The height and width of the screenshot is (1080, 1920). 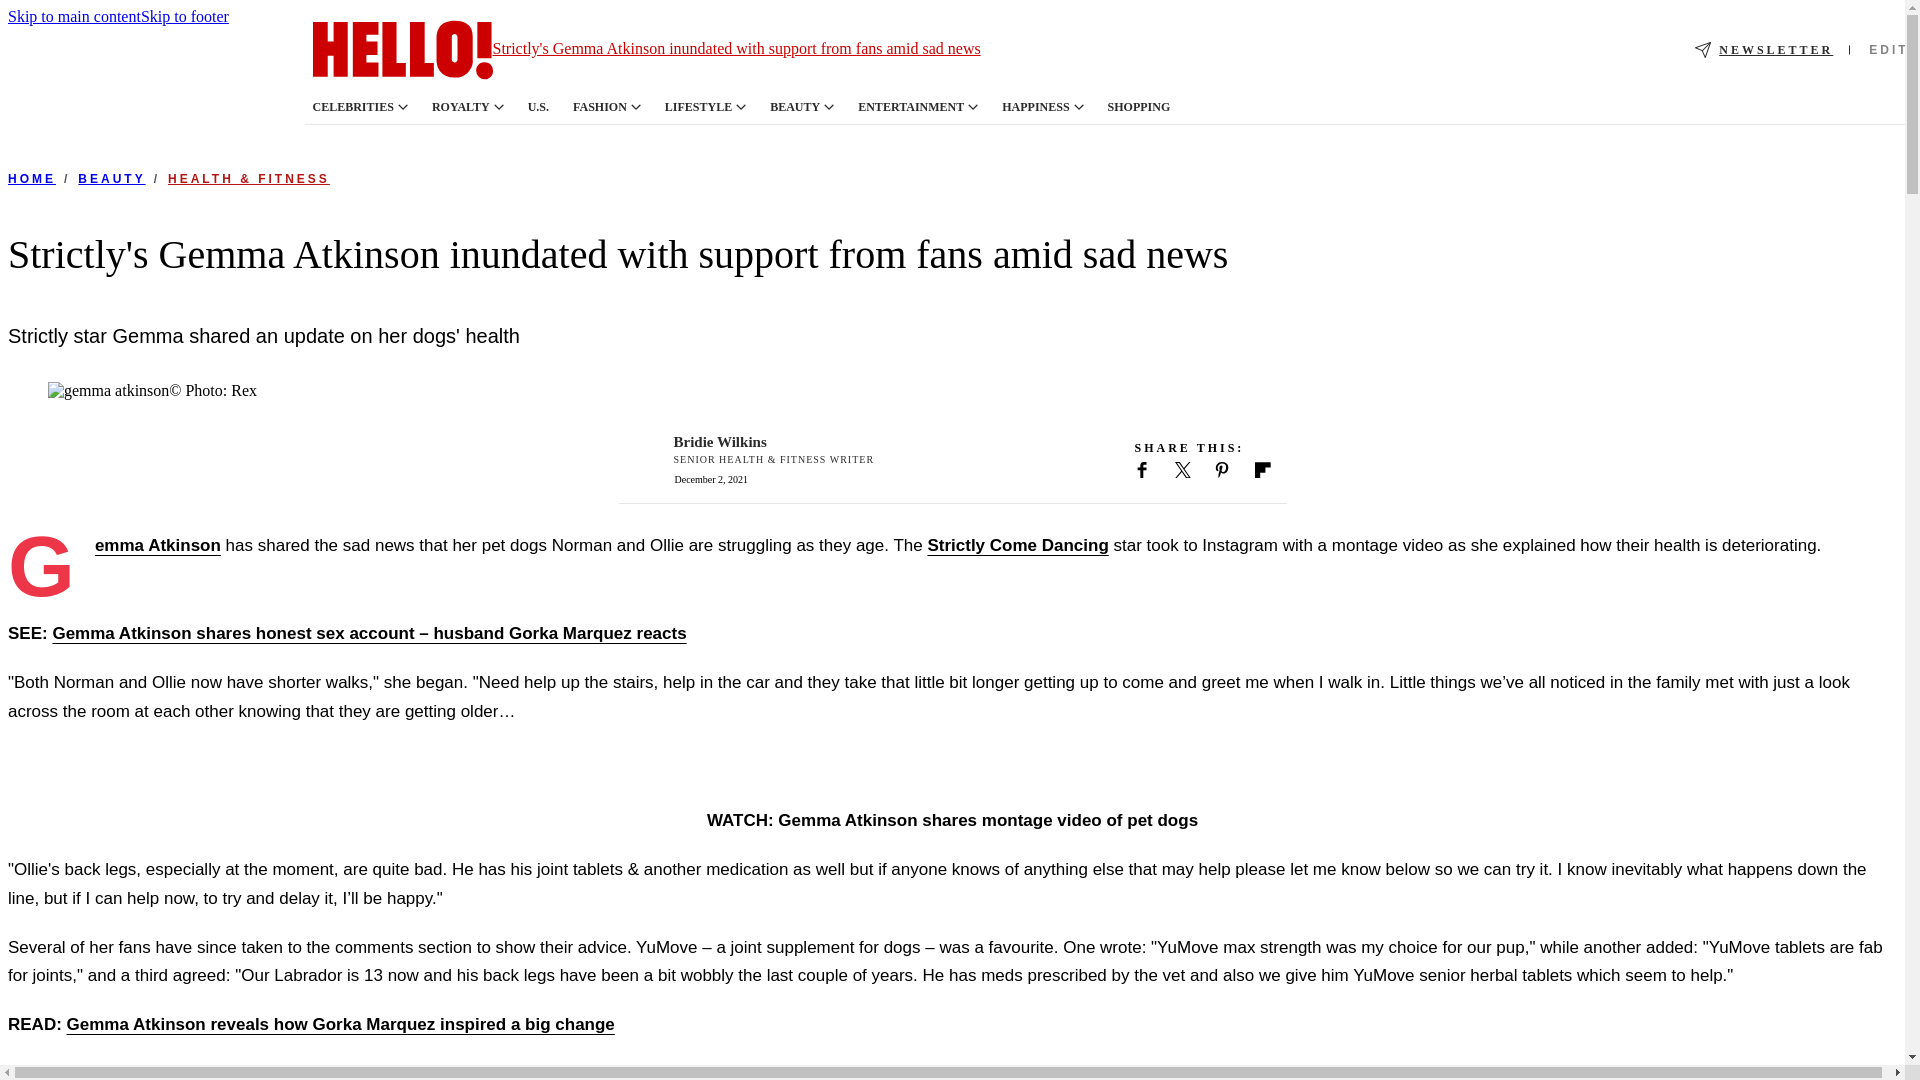 What do you see at coordinates (1764, 50) in the screenshot?
I see `NEWSLETTER` at bounding box center [1764, 50].